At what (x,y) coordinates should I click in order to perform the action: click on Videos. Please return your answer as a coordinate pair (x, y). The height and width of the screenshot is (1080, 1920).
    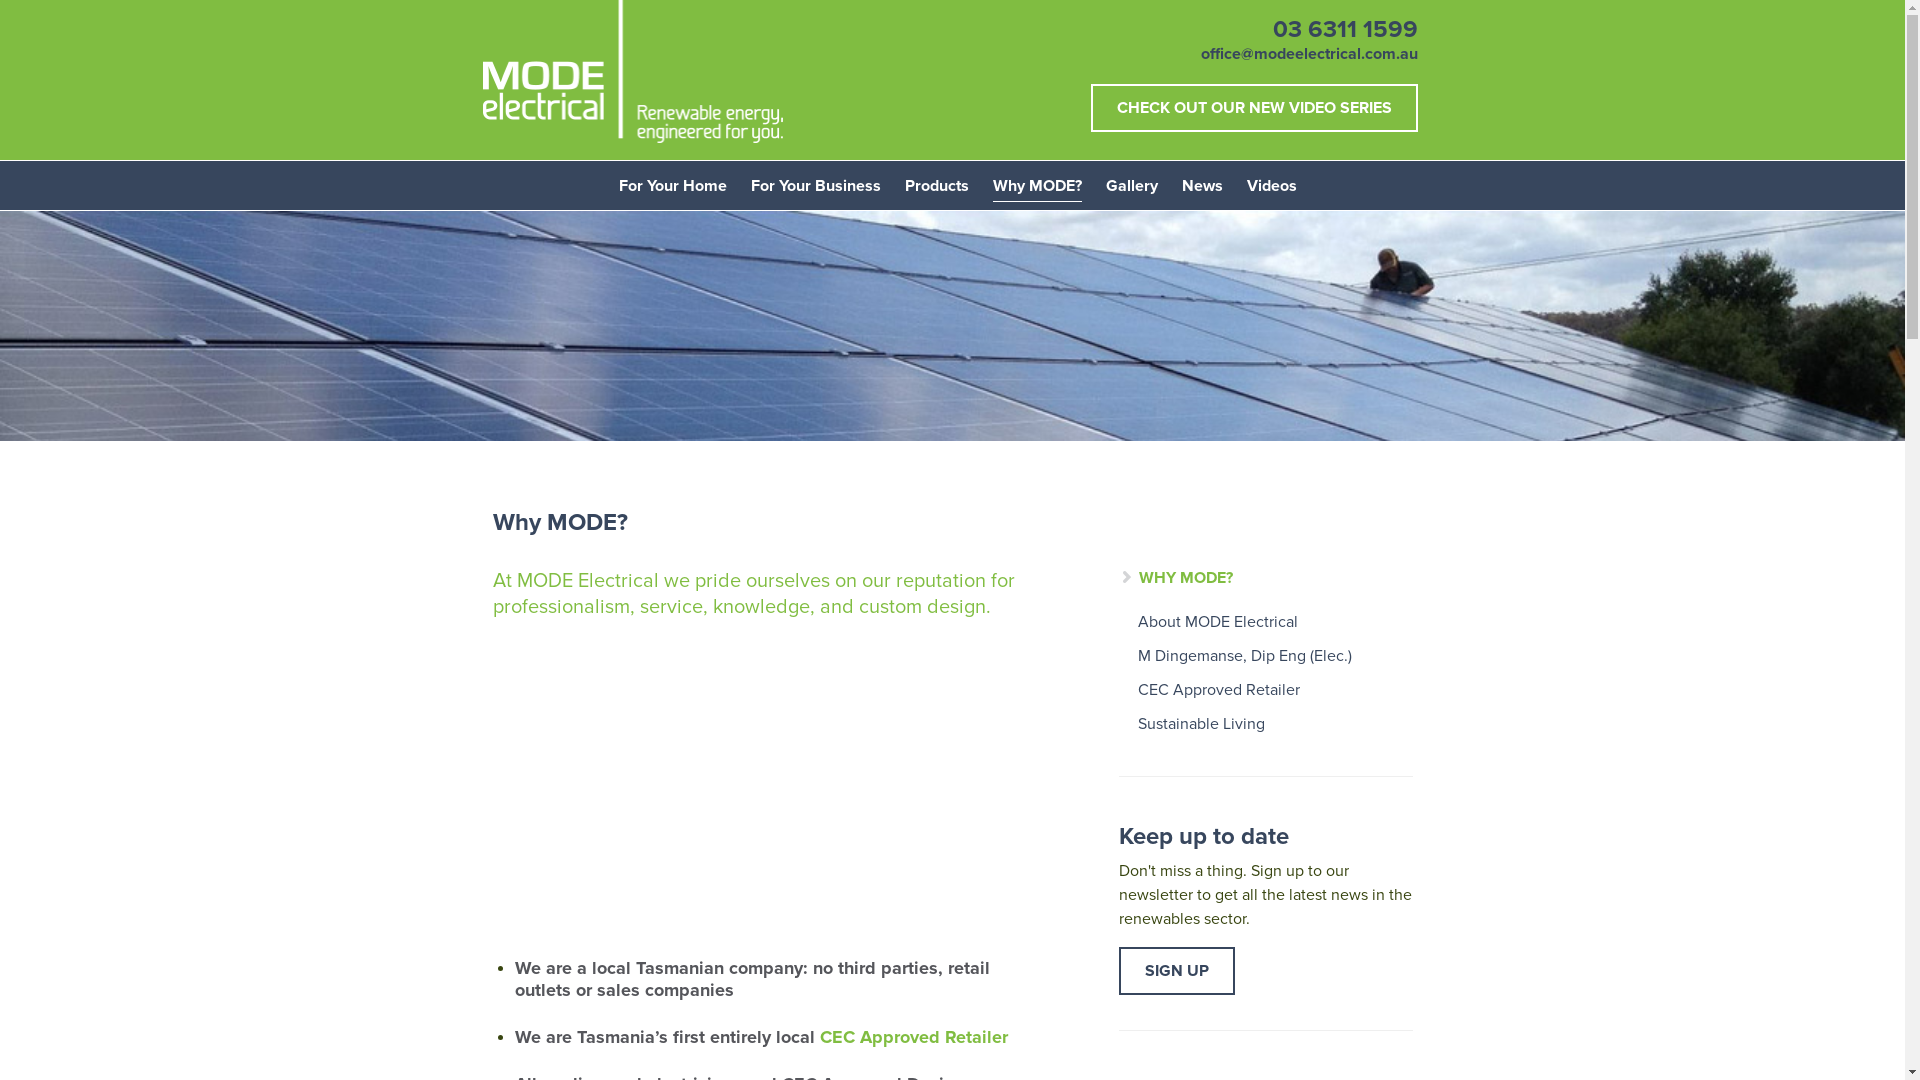
    Looking at the image, I should click on (1271, 181).